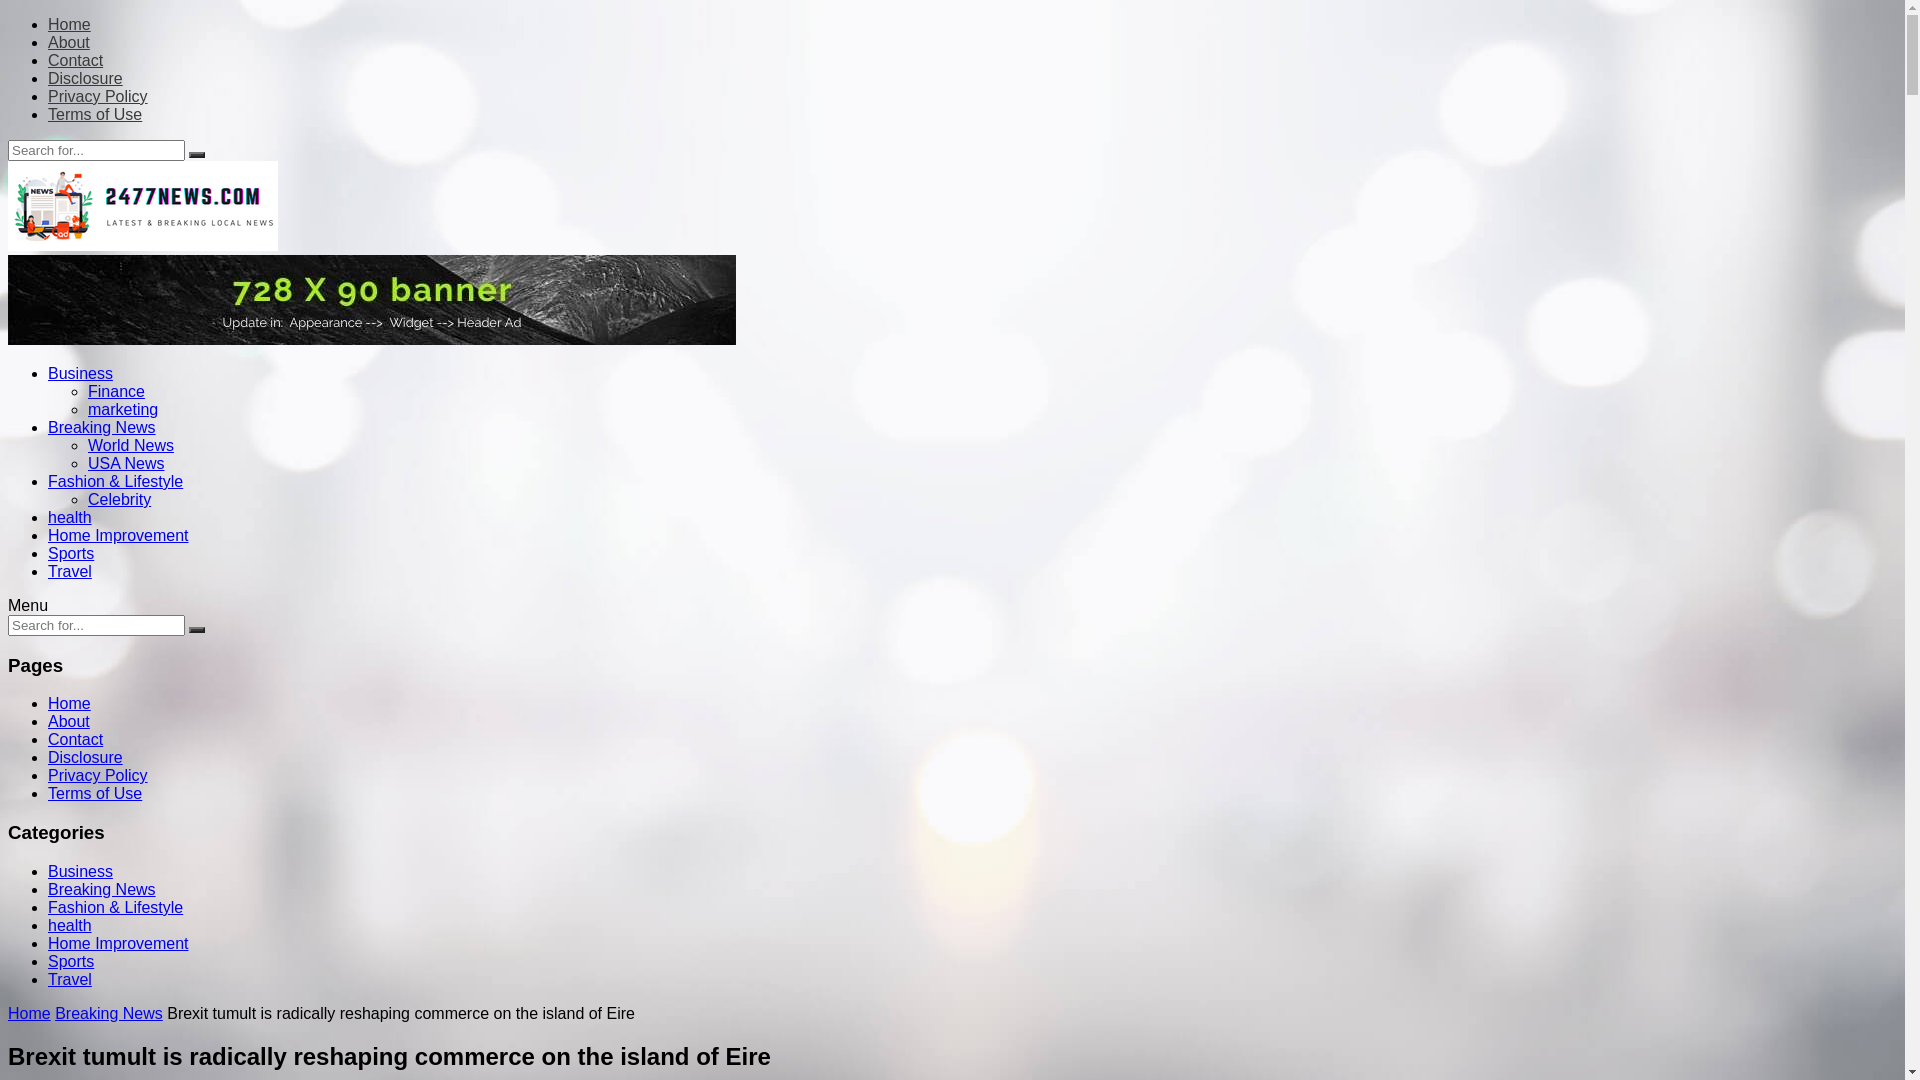  Describe the element at coordinates (126, 464) in the screenshot. I see `USA News` at that location.